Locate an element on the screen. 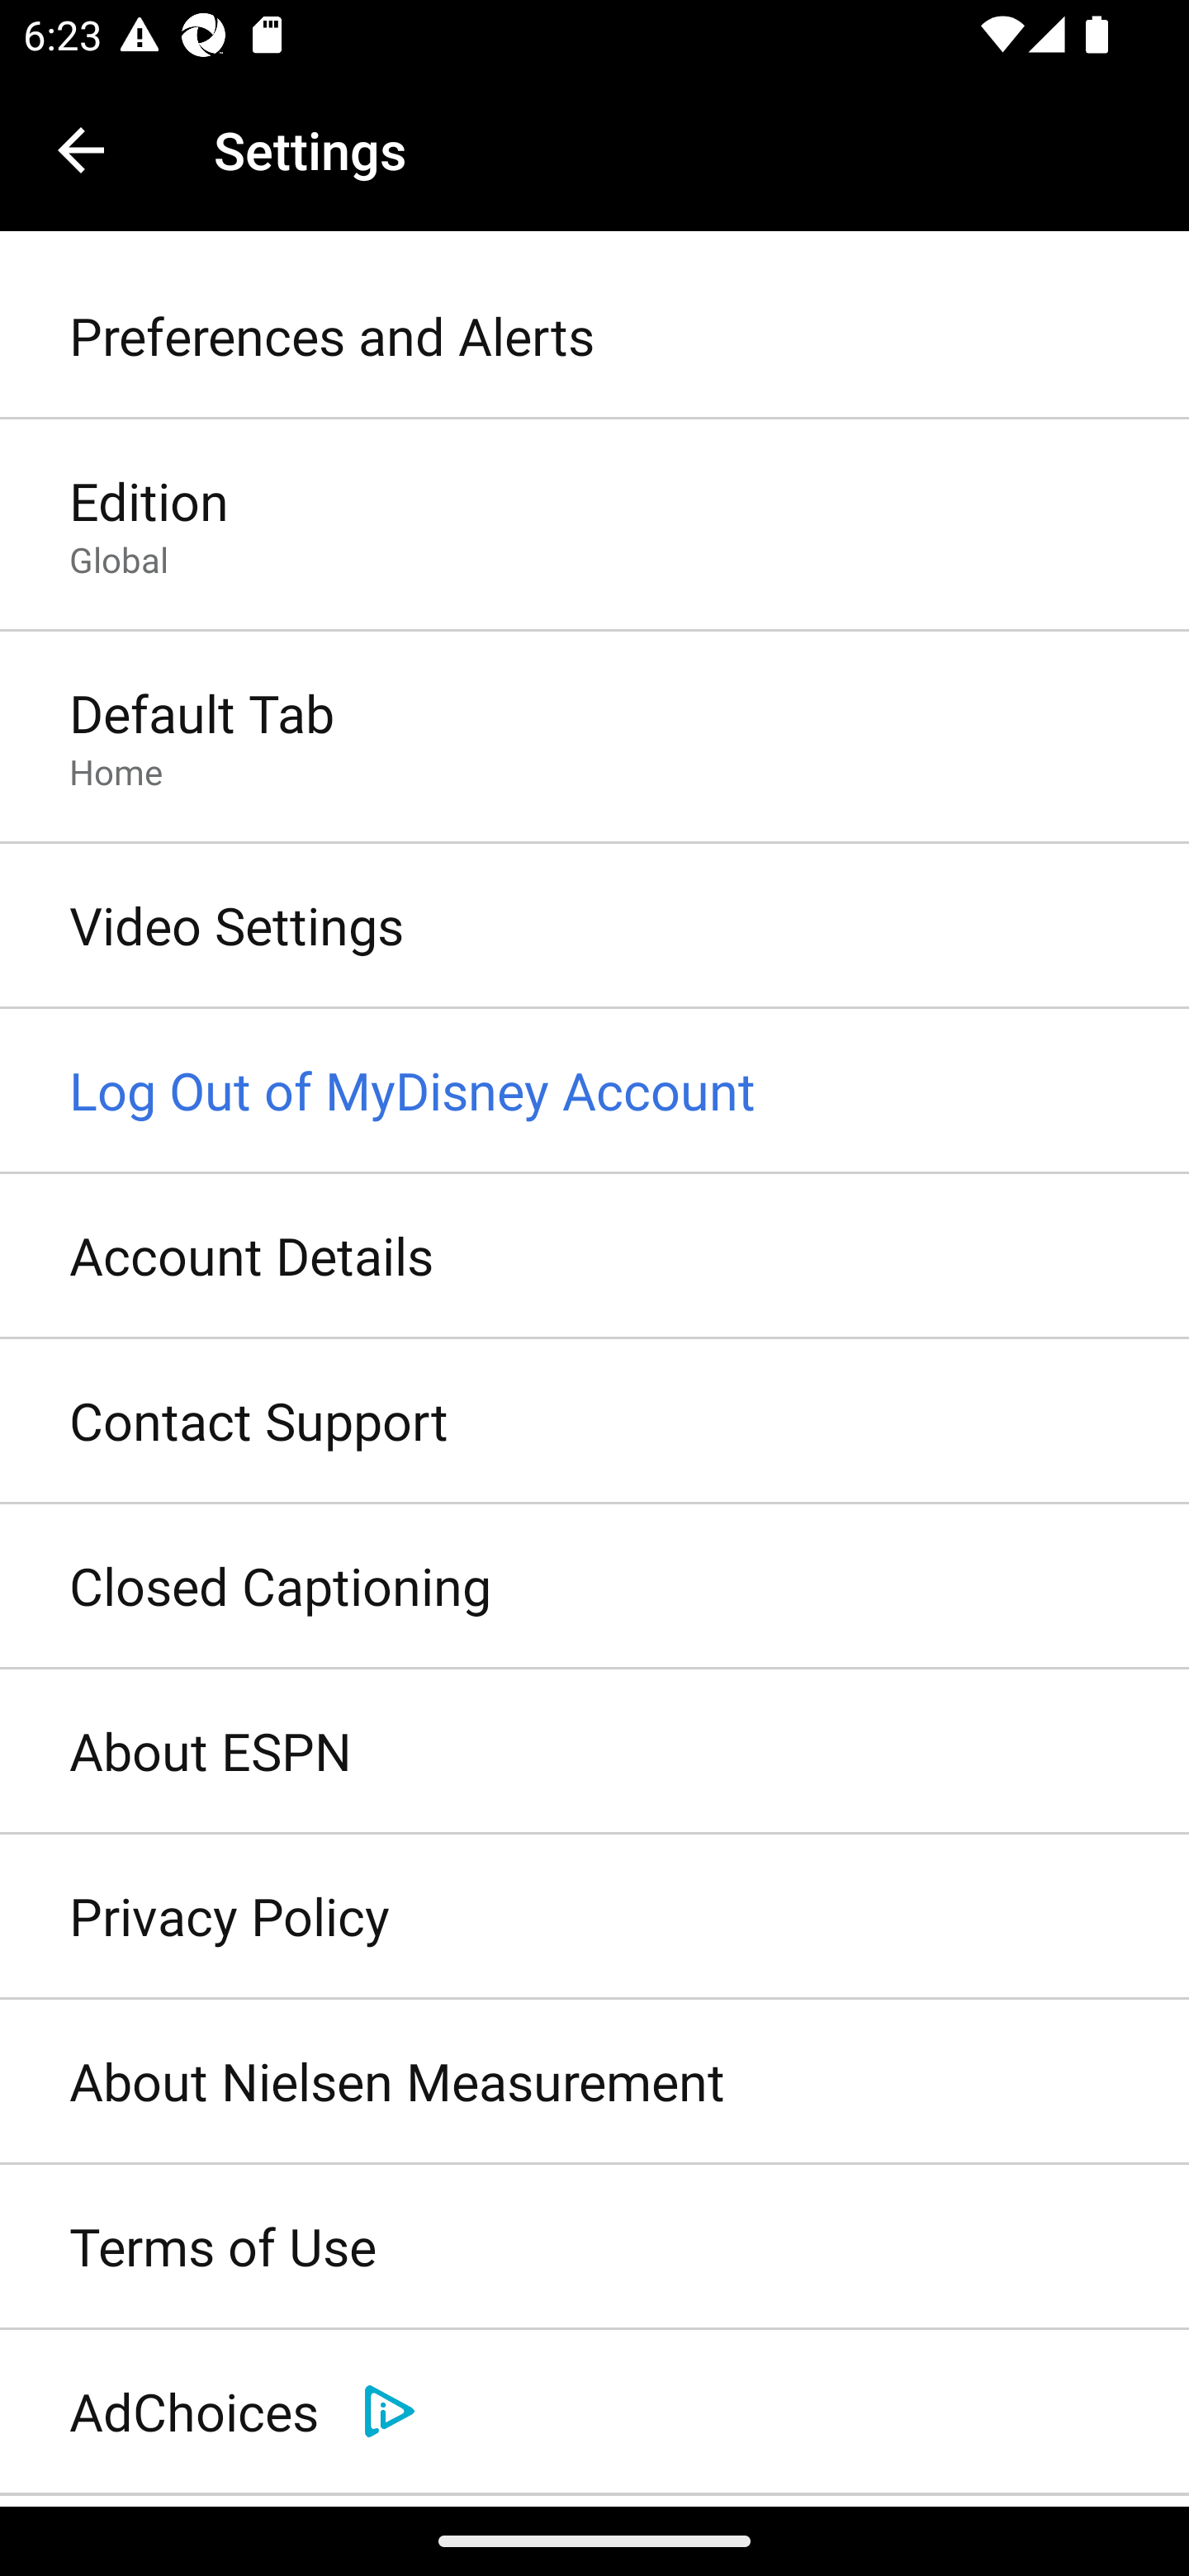 Image resolution: width=1189 pixels, height=2576 pixels. Closed Captioning is located at coordinates (594, 1587).